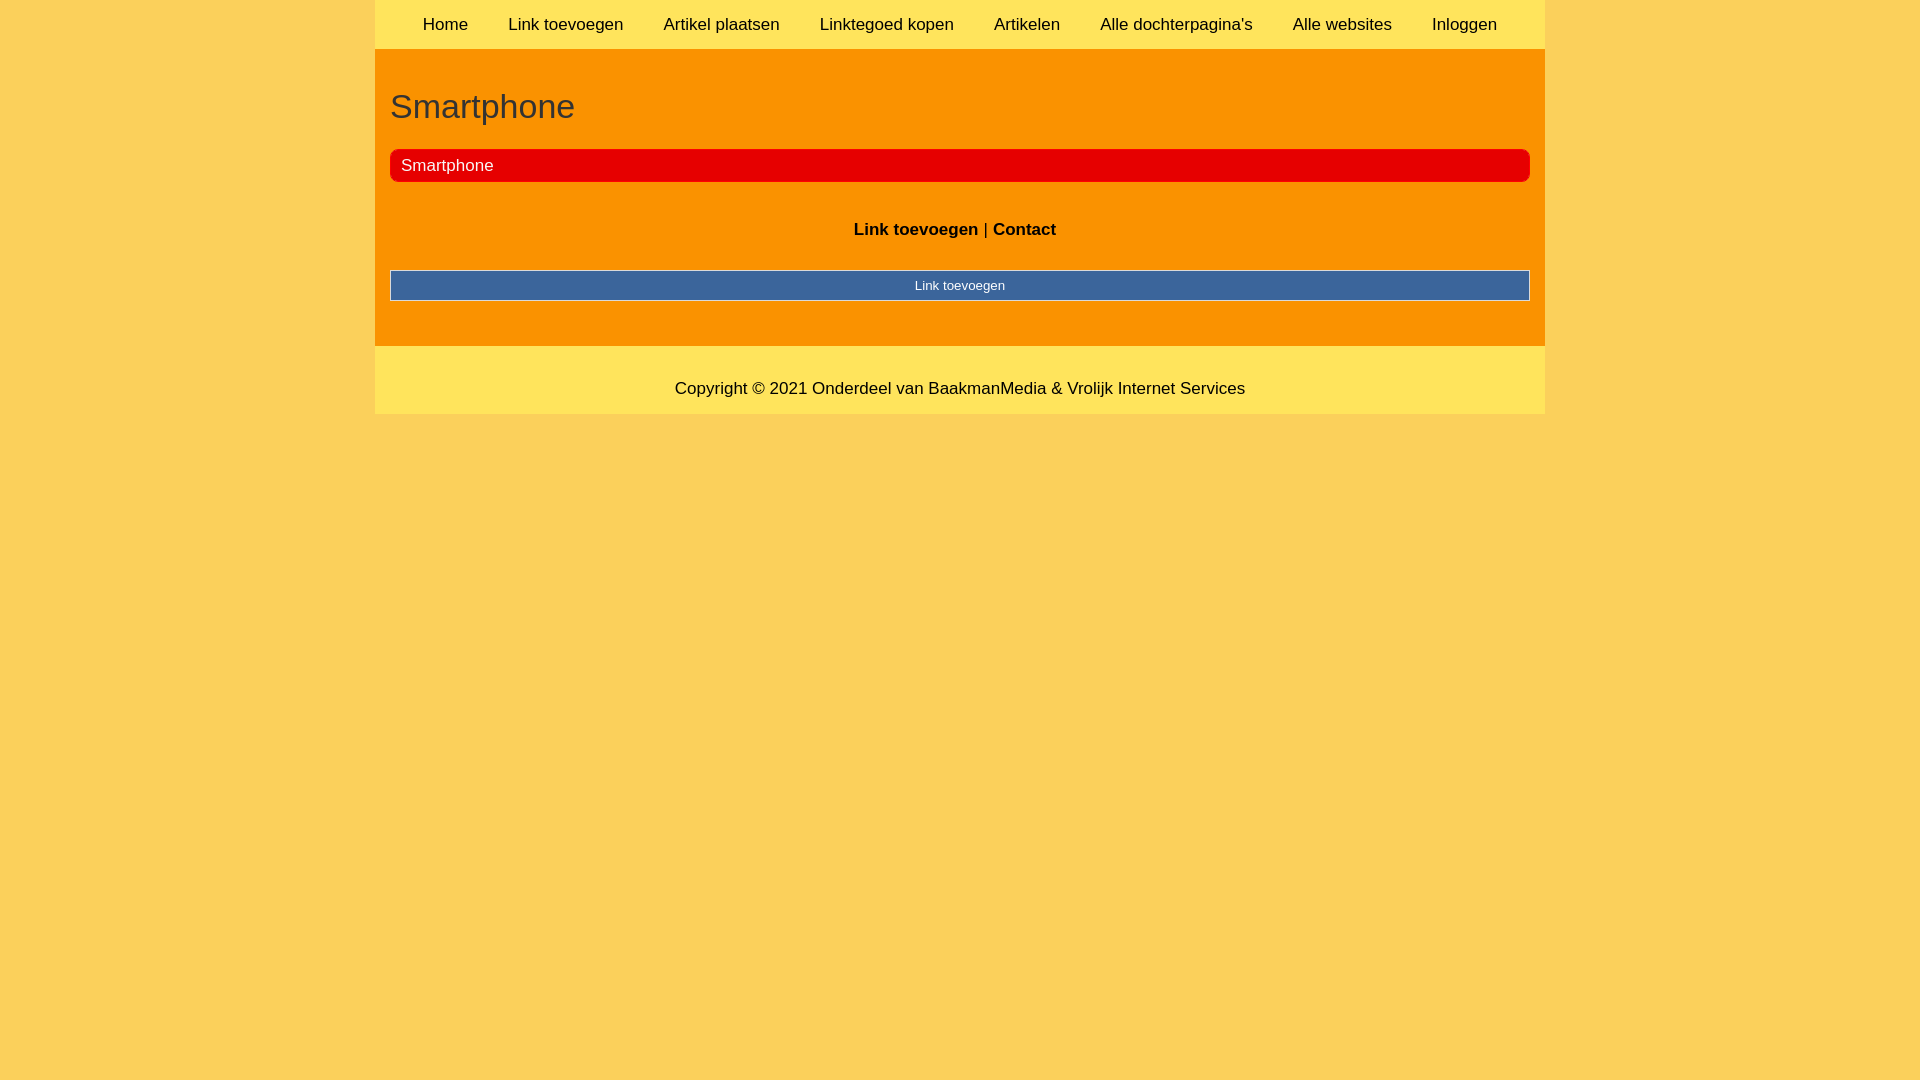 The image size is (1920, 1080). Describe the element at coordinates (1464, 24) in the screenshot. I see `Inloggen` at that location.